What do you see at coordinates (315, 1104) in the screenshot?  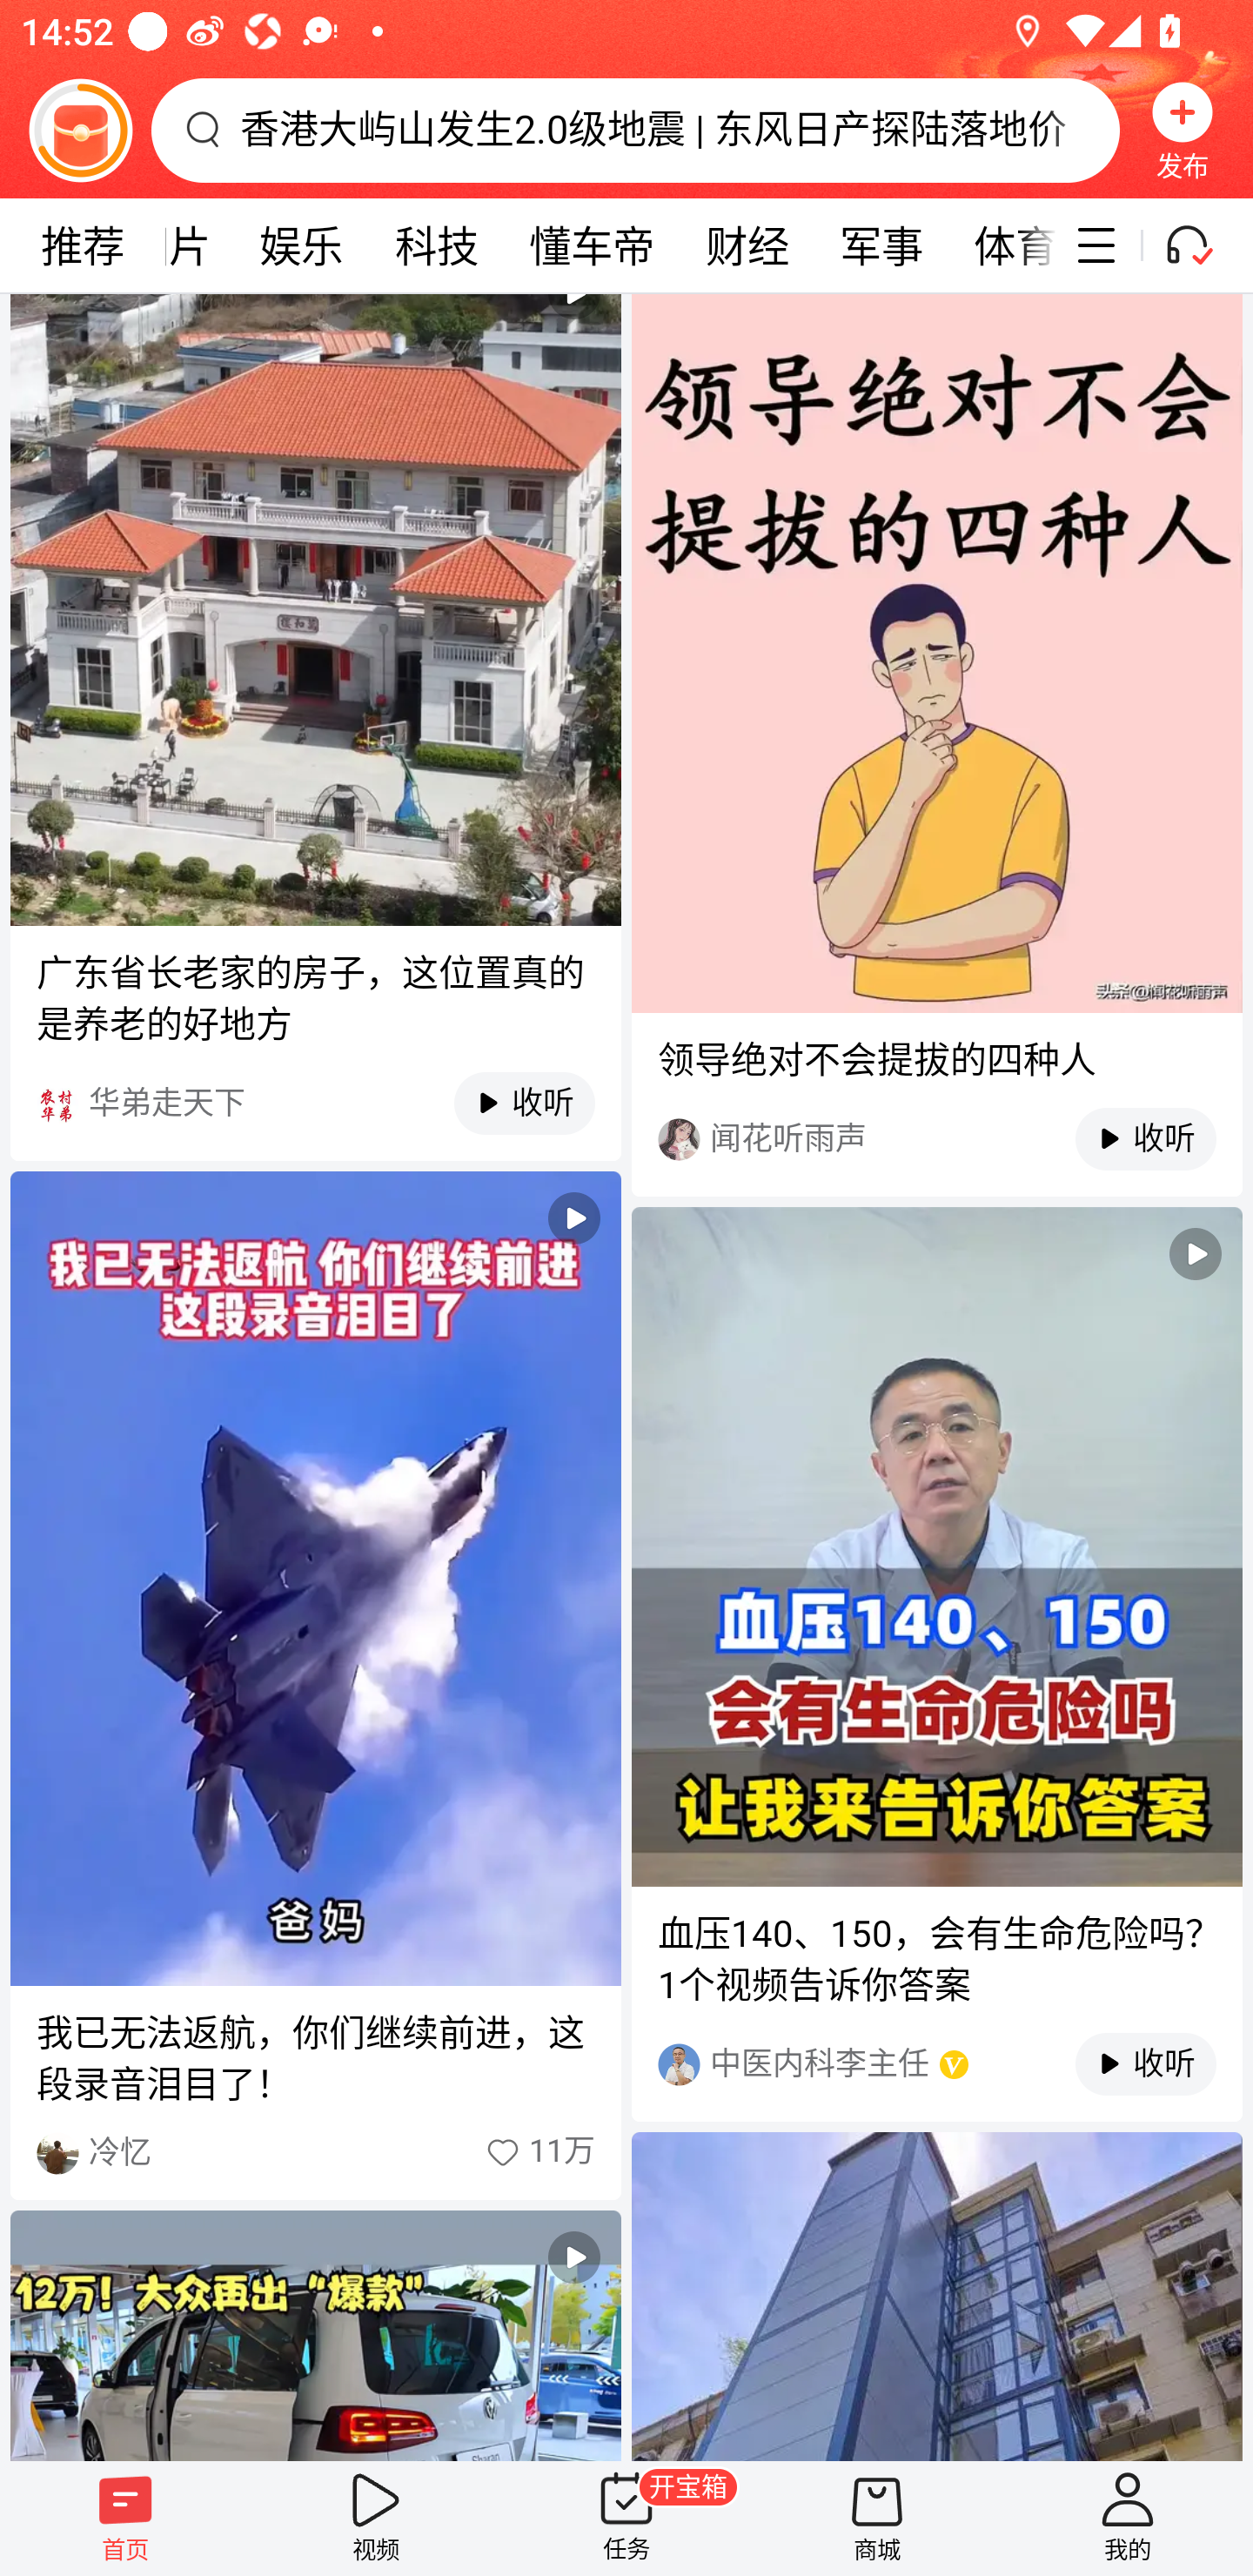 I see `作者,华弟走天下,按钮 头像 华弟走天下 收听` at bounding box center [315, 1104].